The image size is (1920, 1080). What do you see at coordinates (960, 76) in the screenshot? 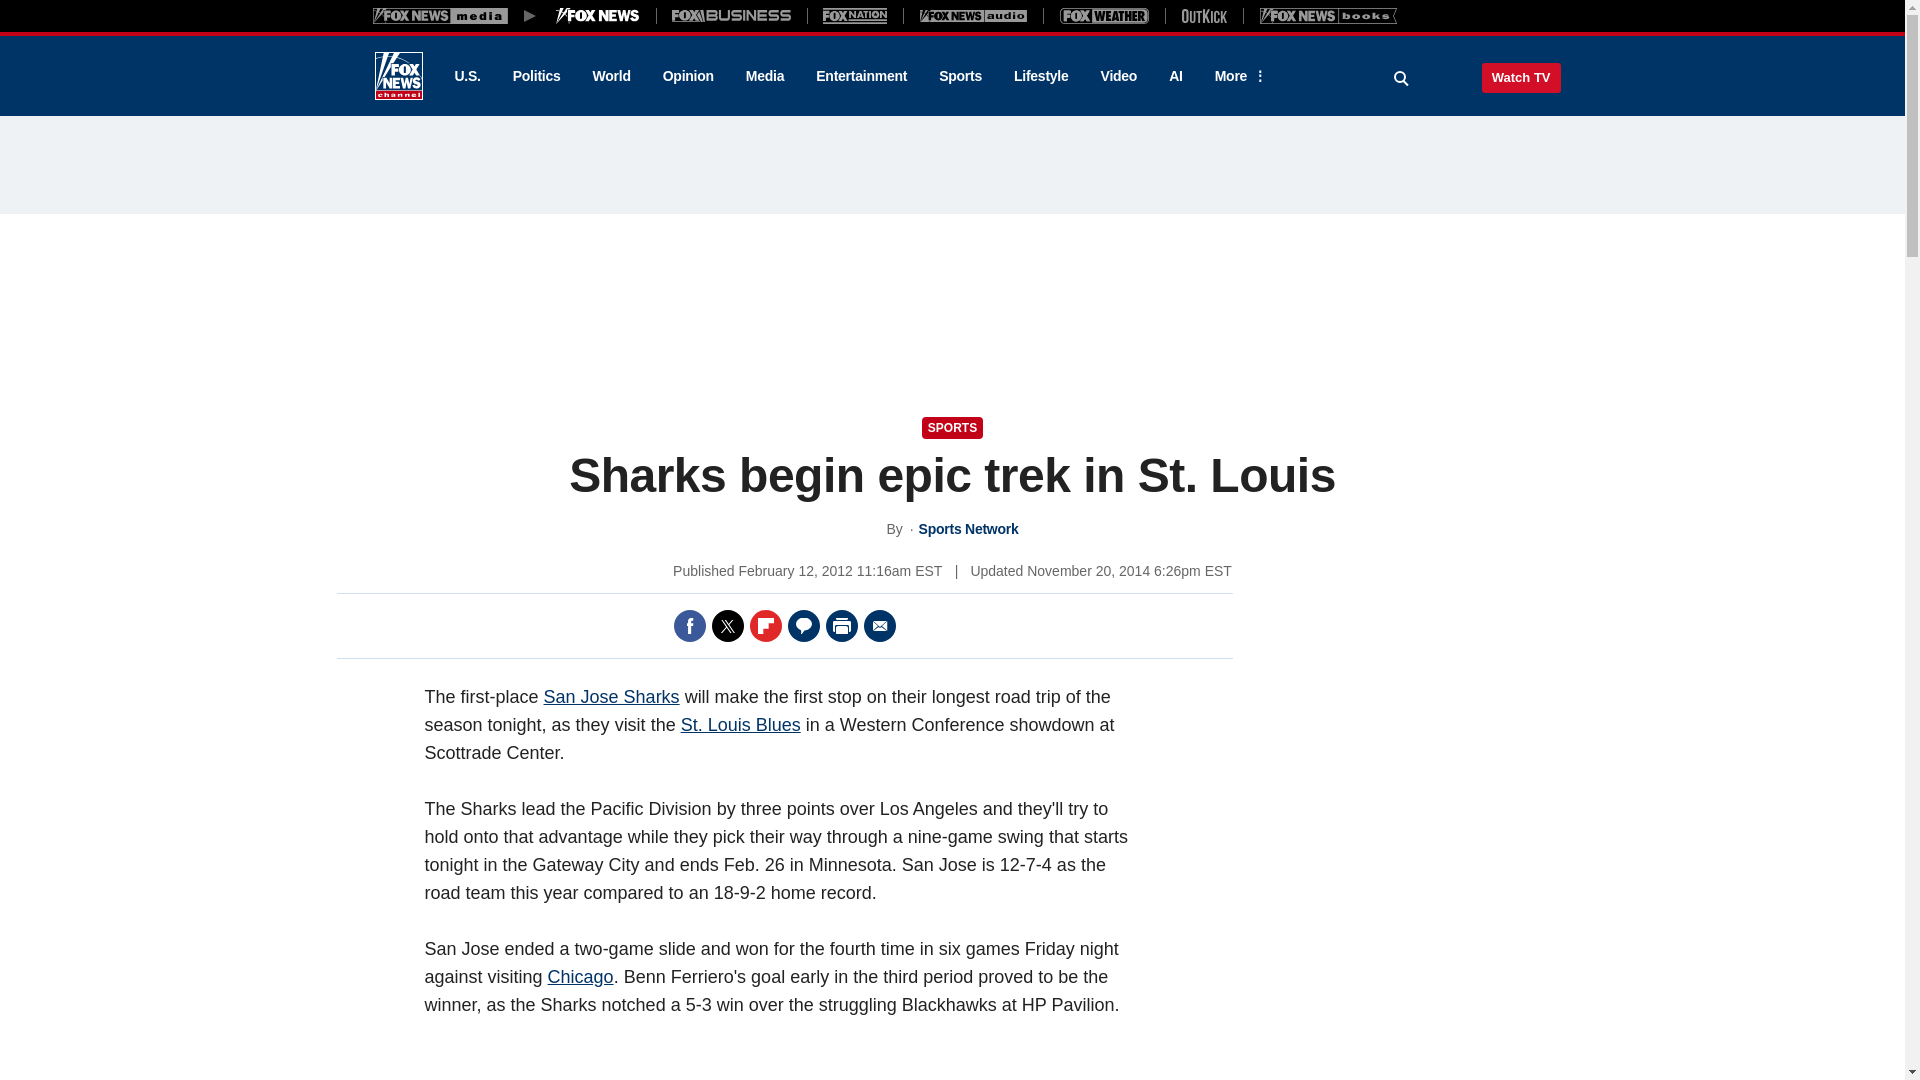
I see `Sports` at bounding box center [960, 76].